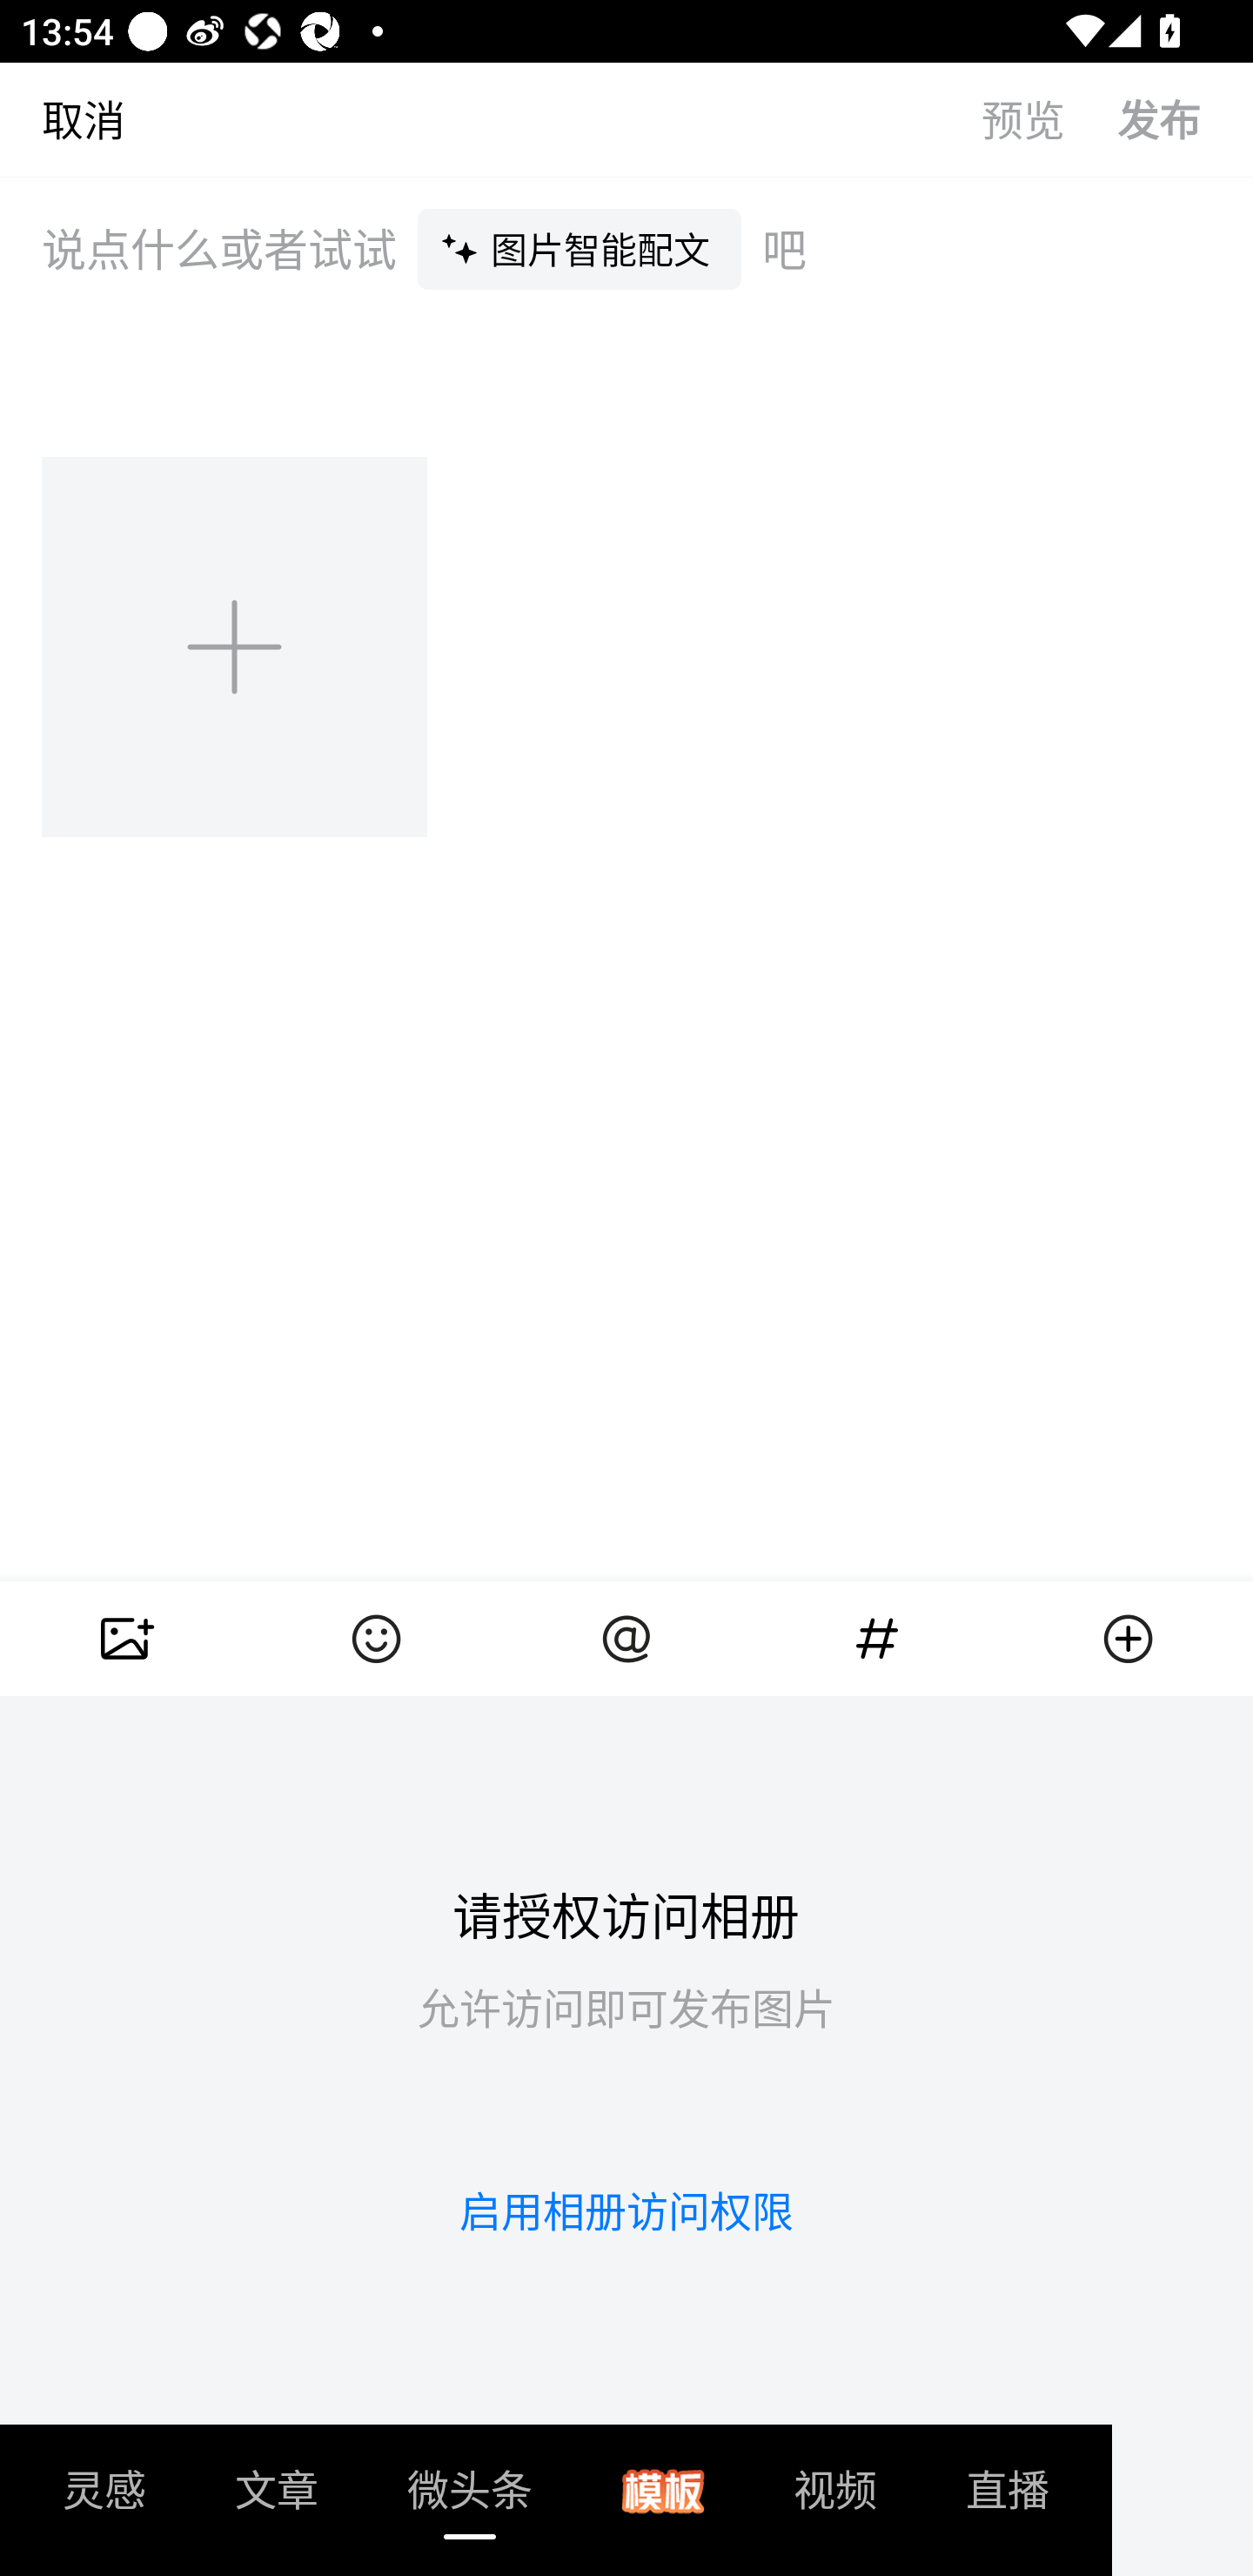  I want to click on 发布, so click(1185, 118).